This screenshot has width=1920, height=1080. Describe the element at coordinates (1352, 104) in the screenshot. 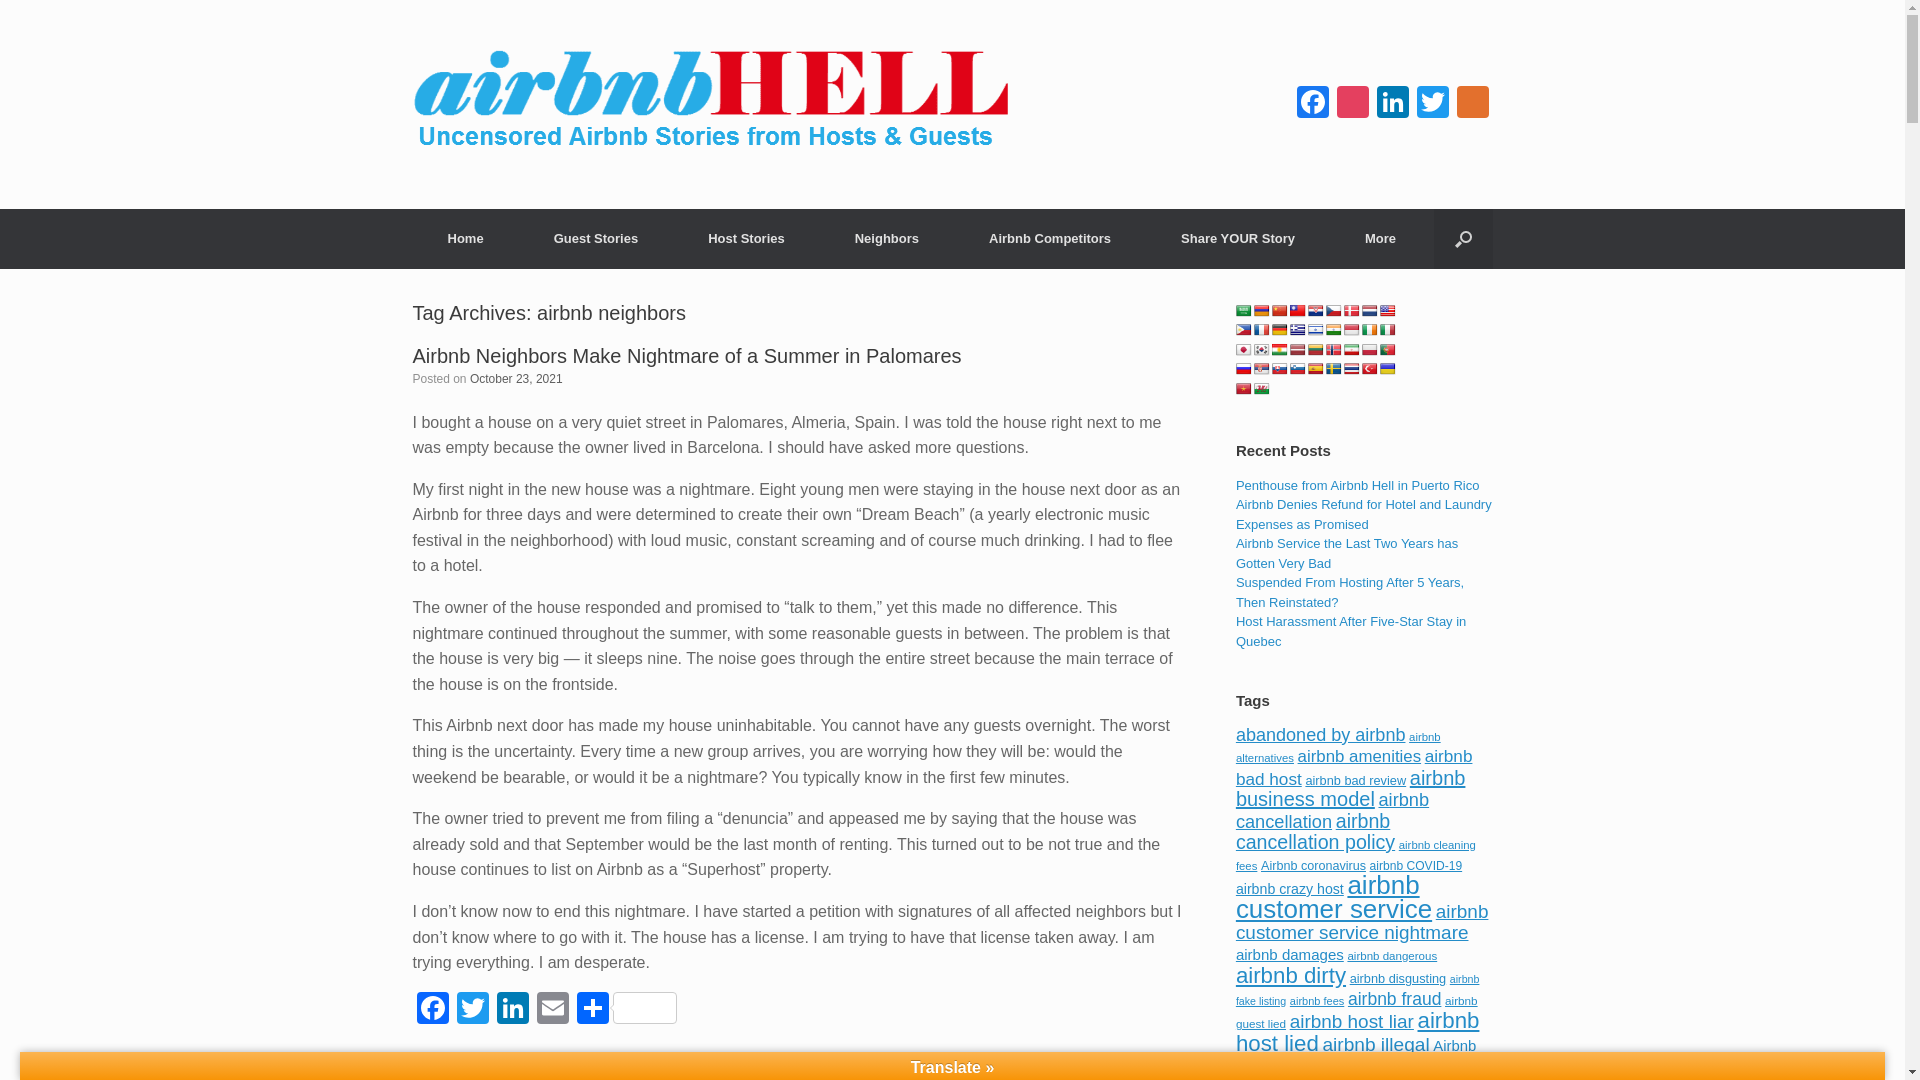

I see `Instagram` at that location.